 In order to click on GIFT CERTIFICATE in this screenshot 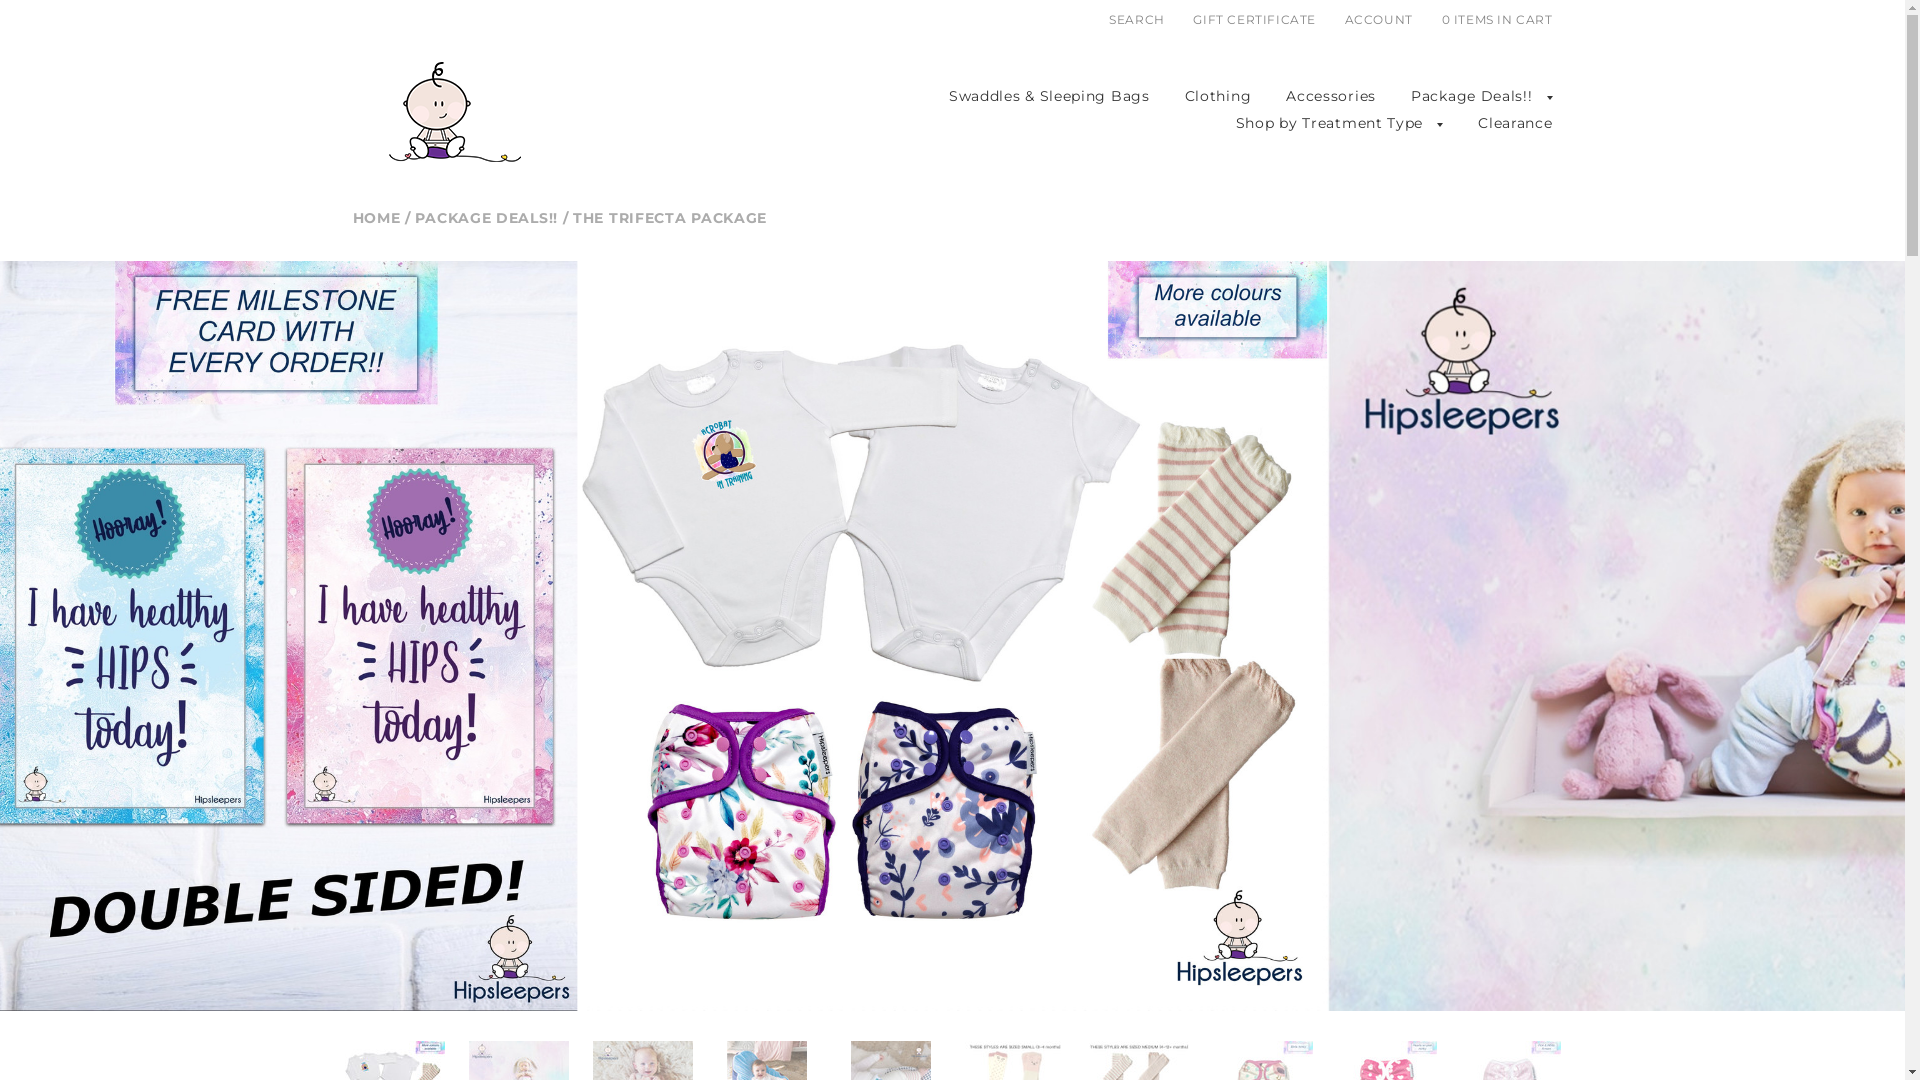, I will do `click(1256, 20)`.